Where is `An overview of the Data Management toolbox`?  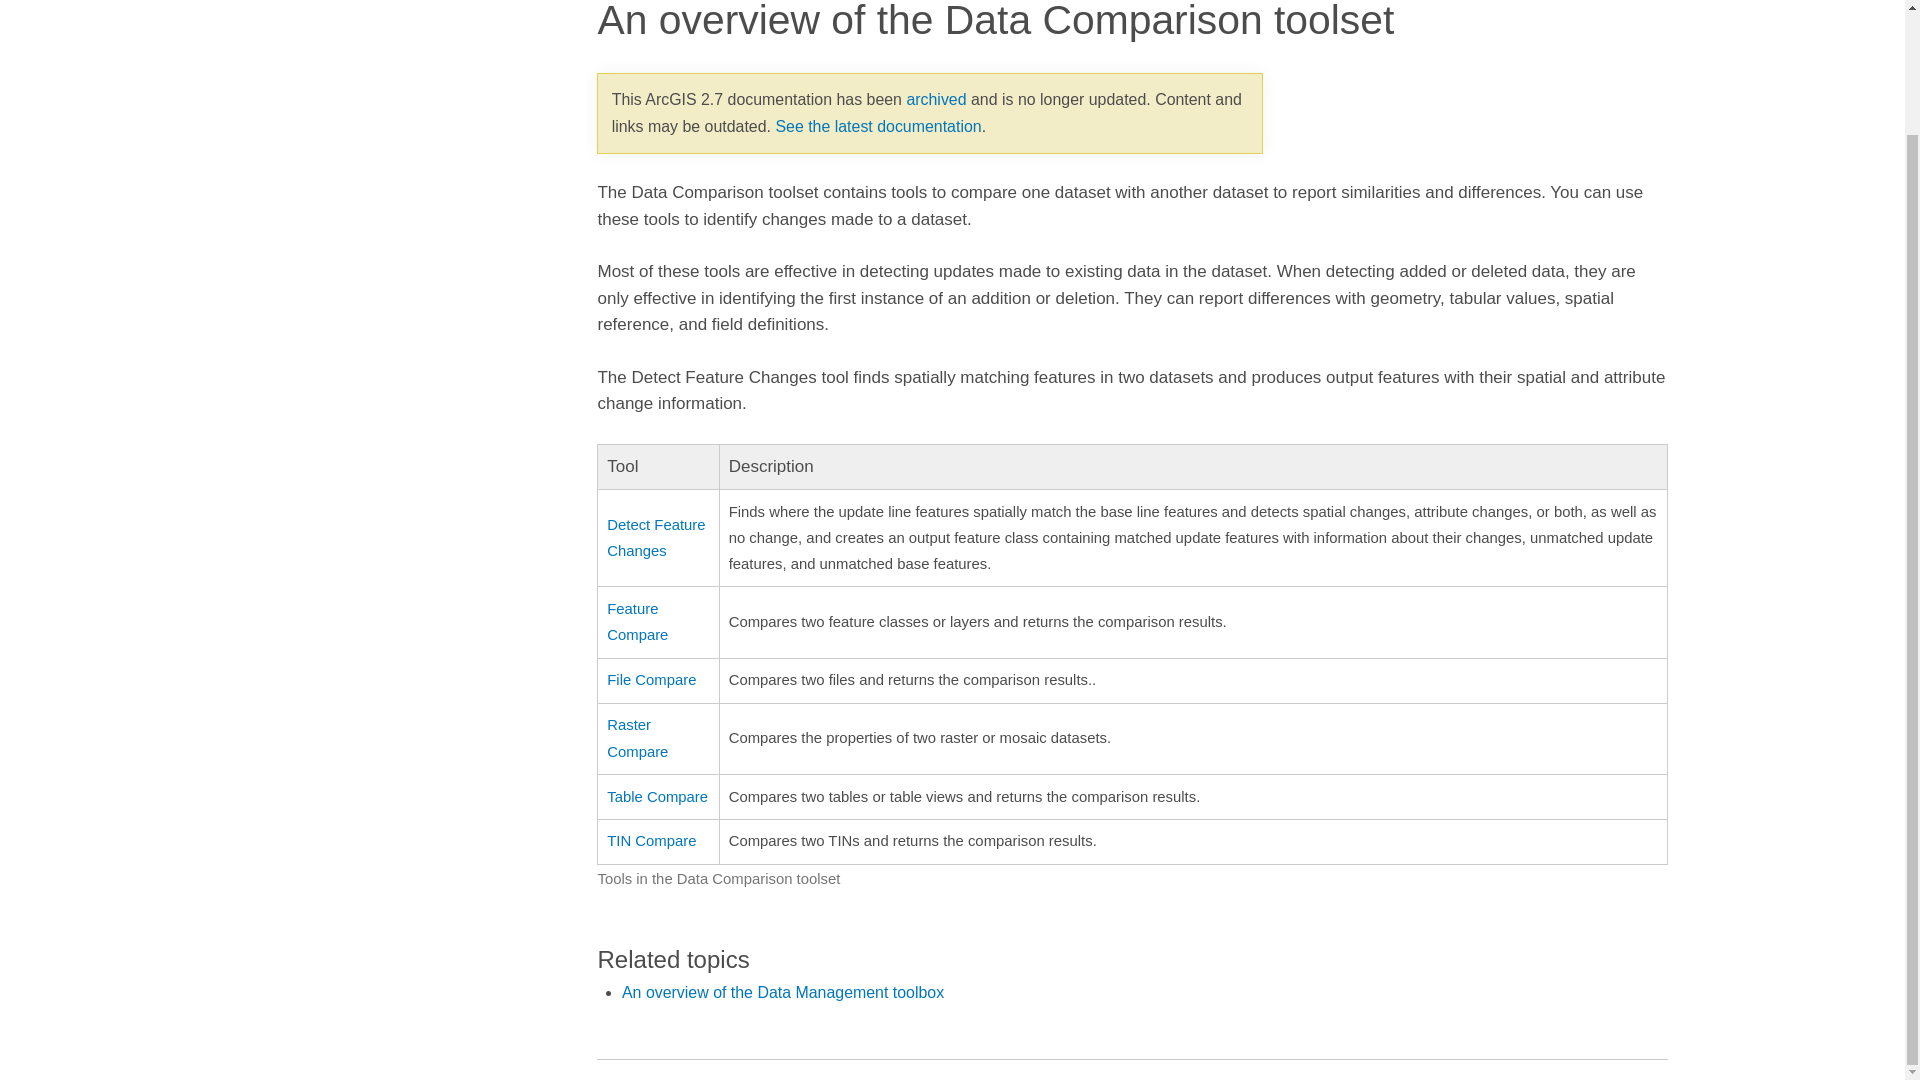
An overview of the Data Management toolbox is located at coordinates (783, 992).